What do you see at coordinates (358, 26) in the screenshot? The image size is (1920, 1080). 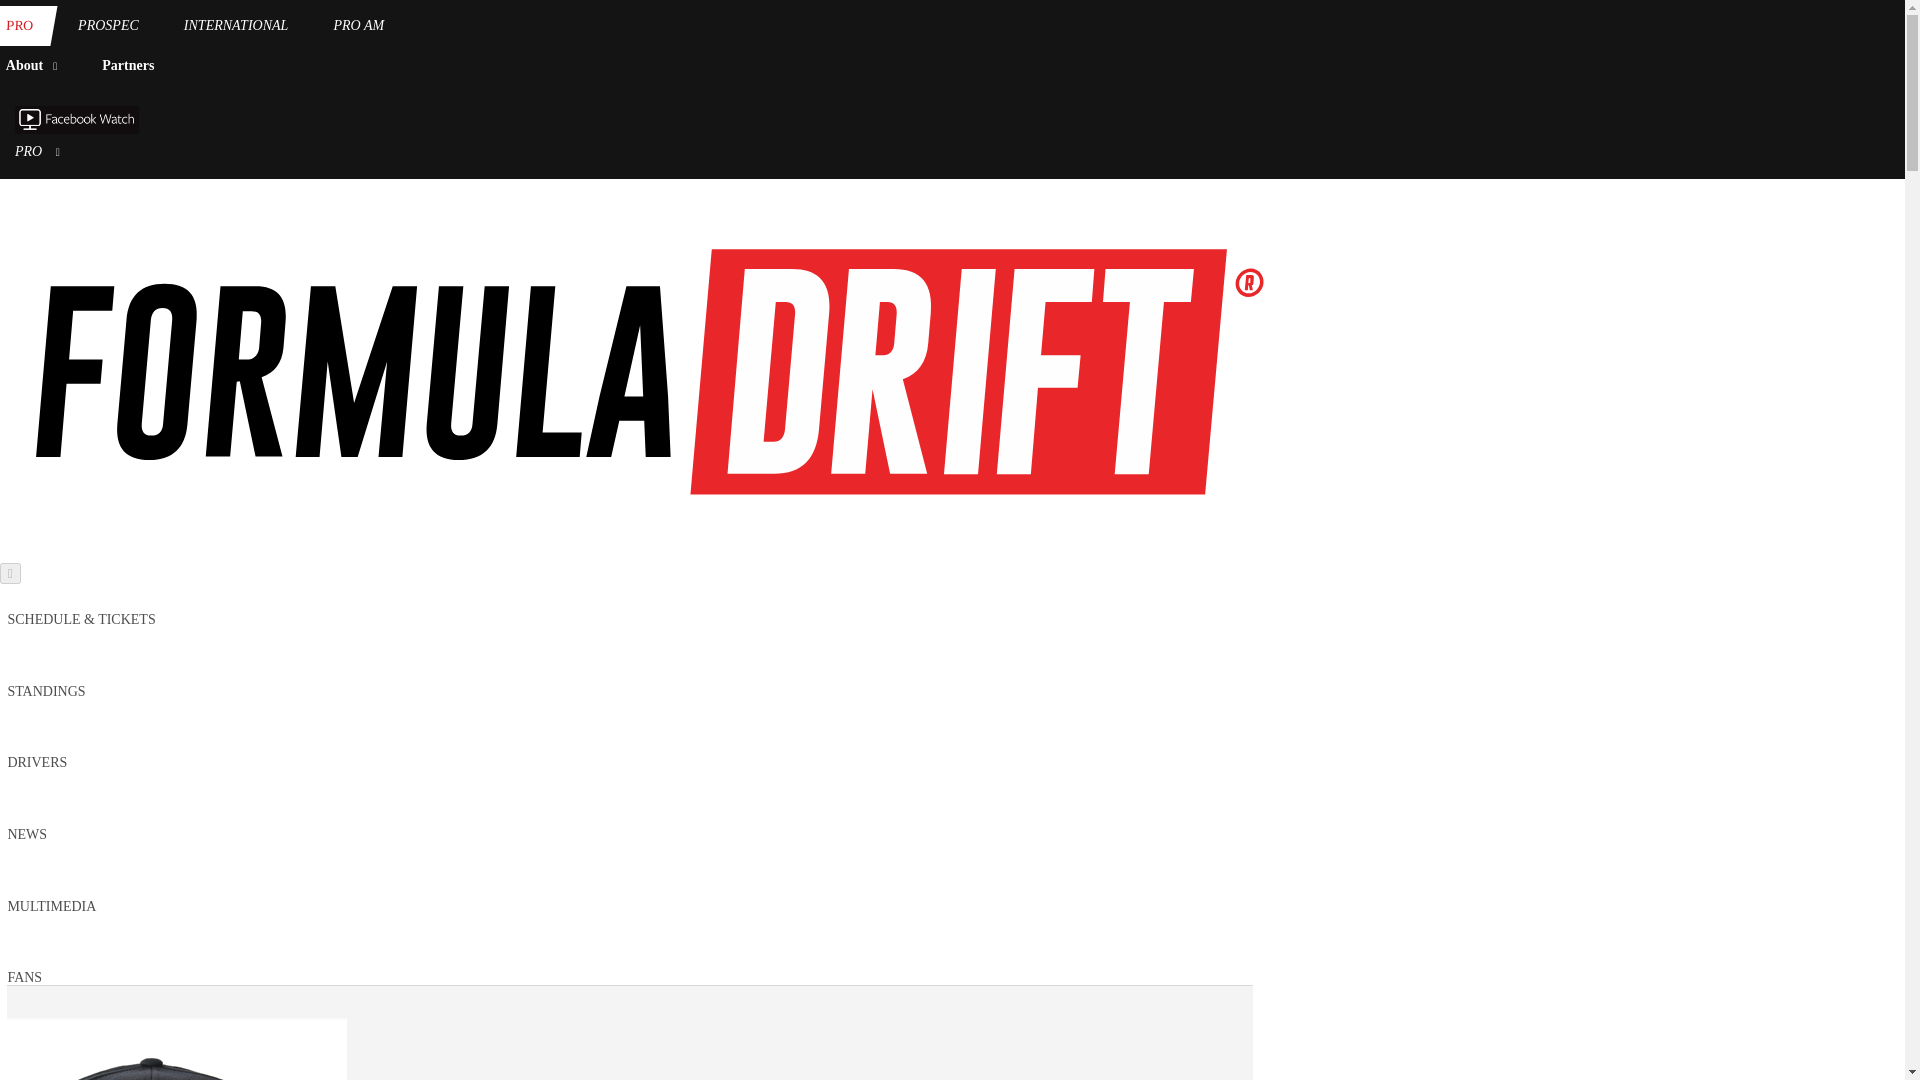 I see `PRO AM` at bounding box center [358, 26].